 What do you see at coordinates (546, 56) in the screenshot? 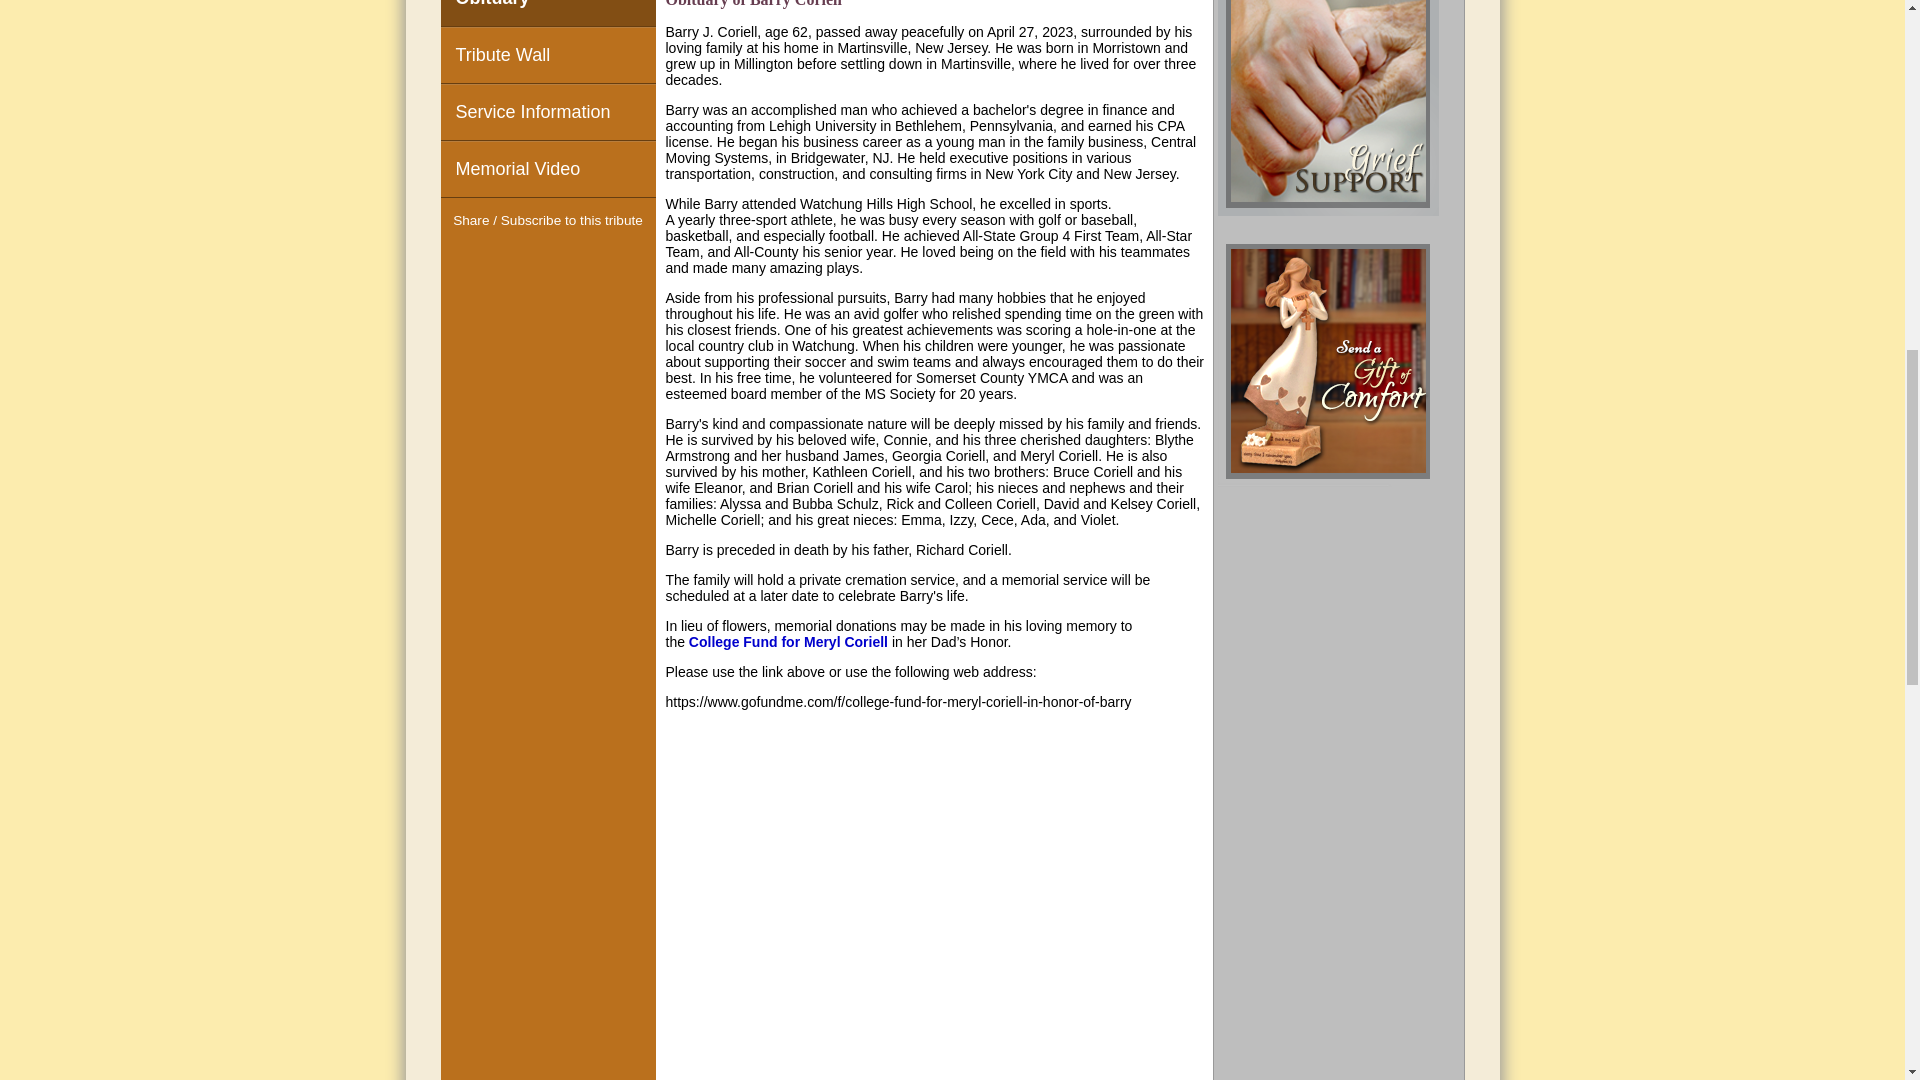
I see `Tribute Wall` at bounding box center [546, 56].